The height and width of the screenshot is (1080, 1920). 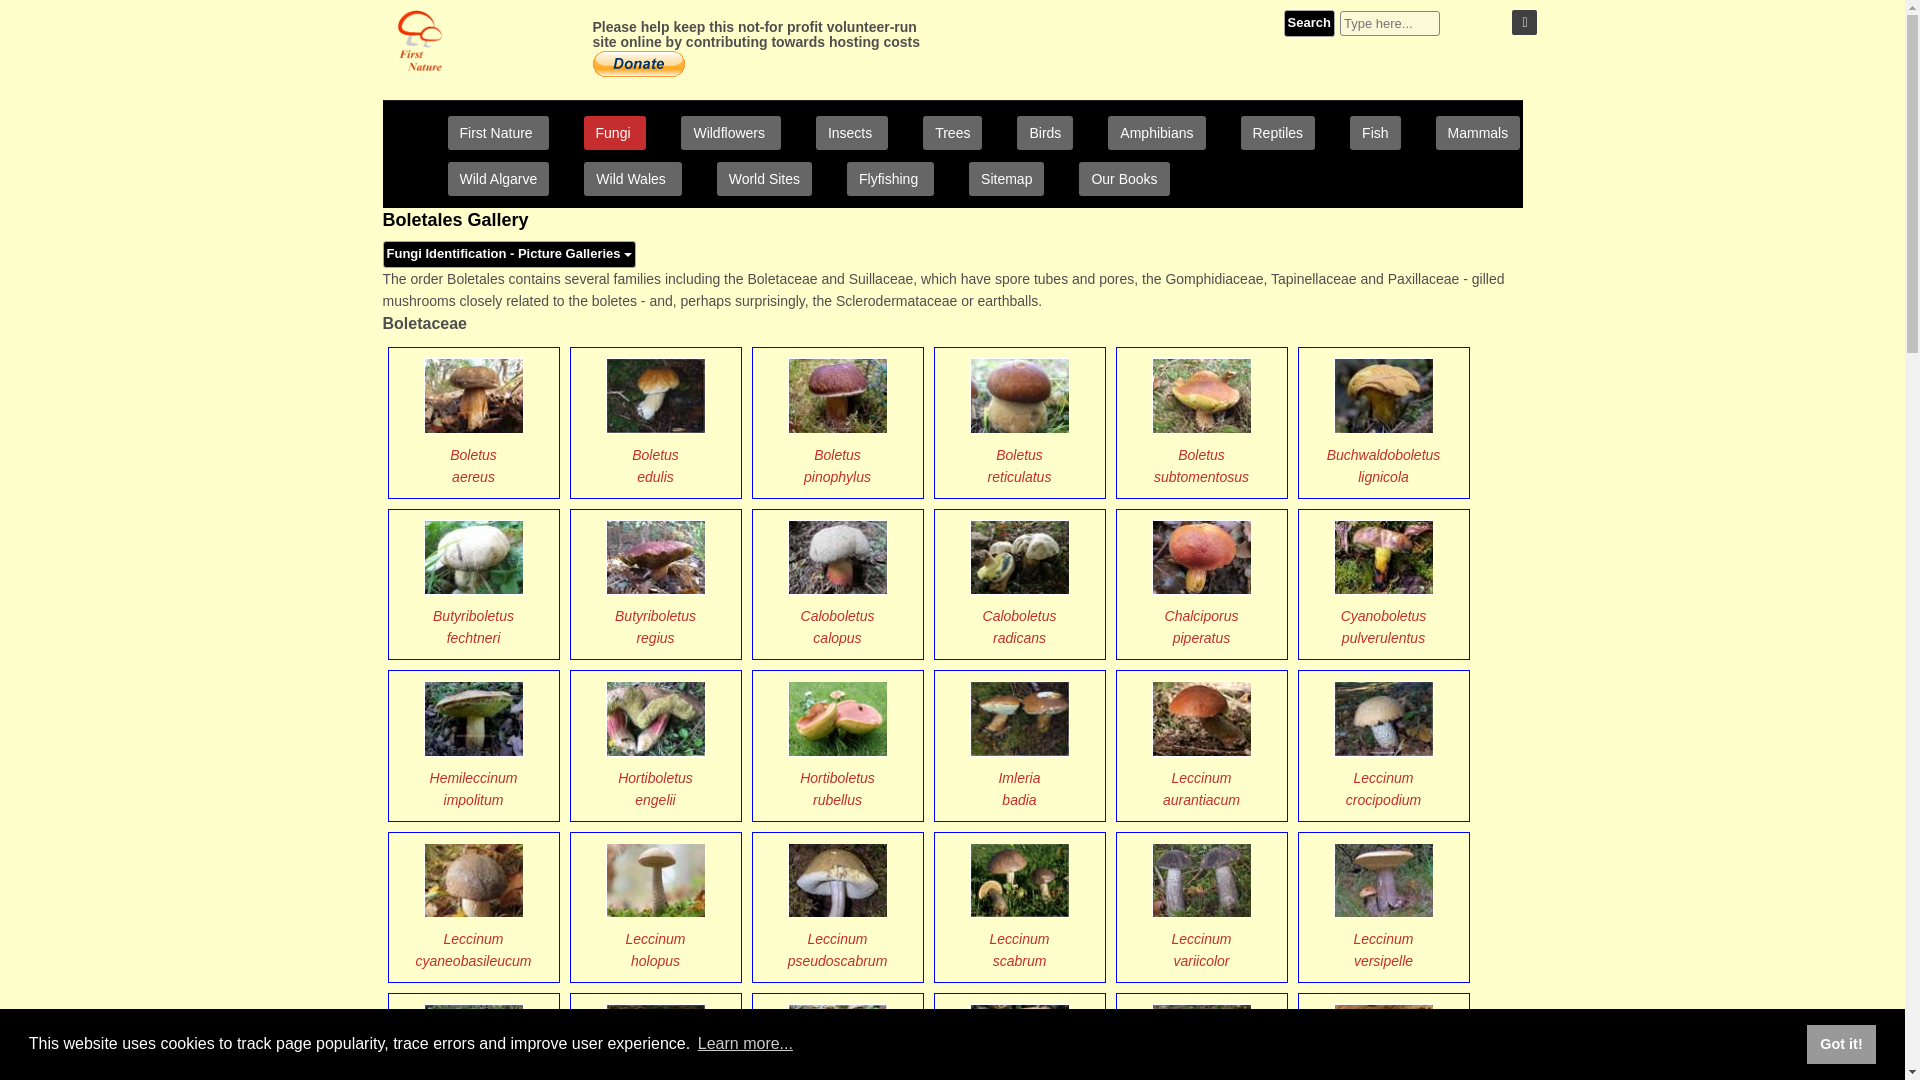 What do you see at coordinates (1309, 22) in the screenshot?
I see `Search` at bounding box center [1309, 22].